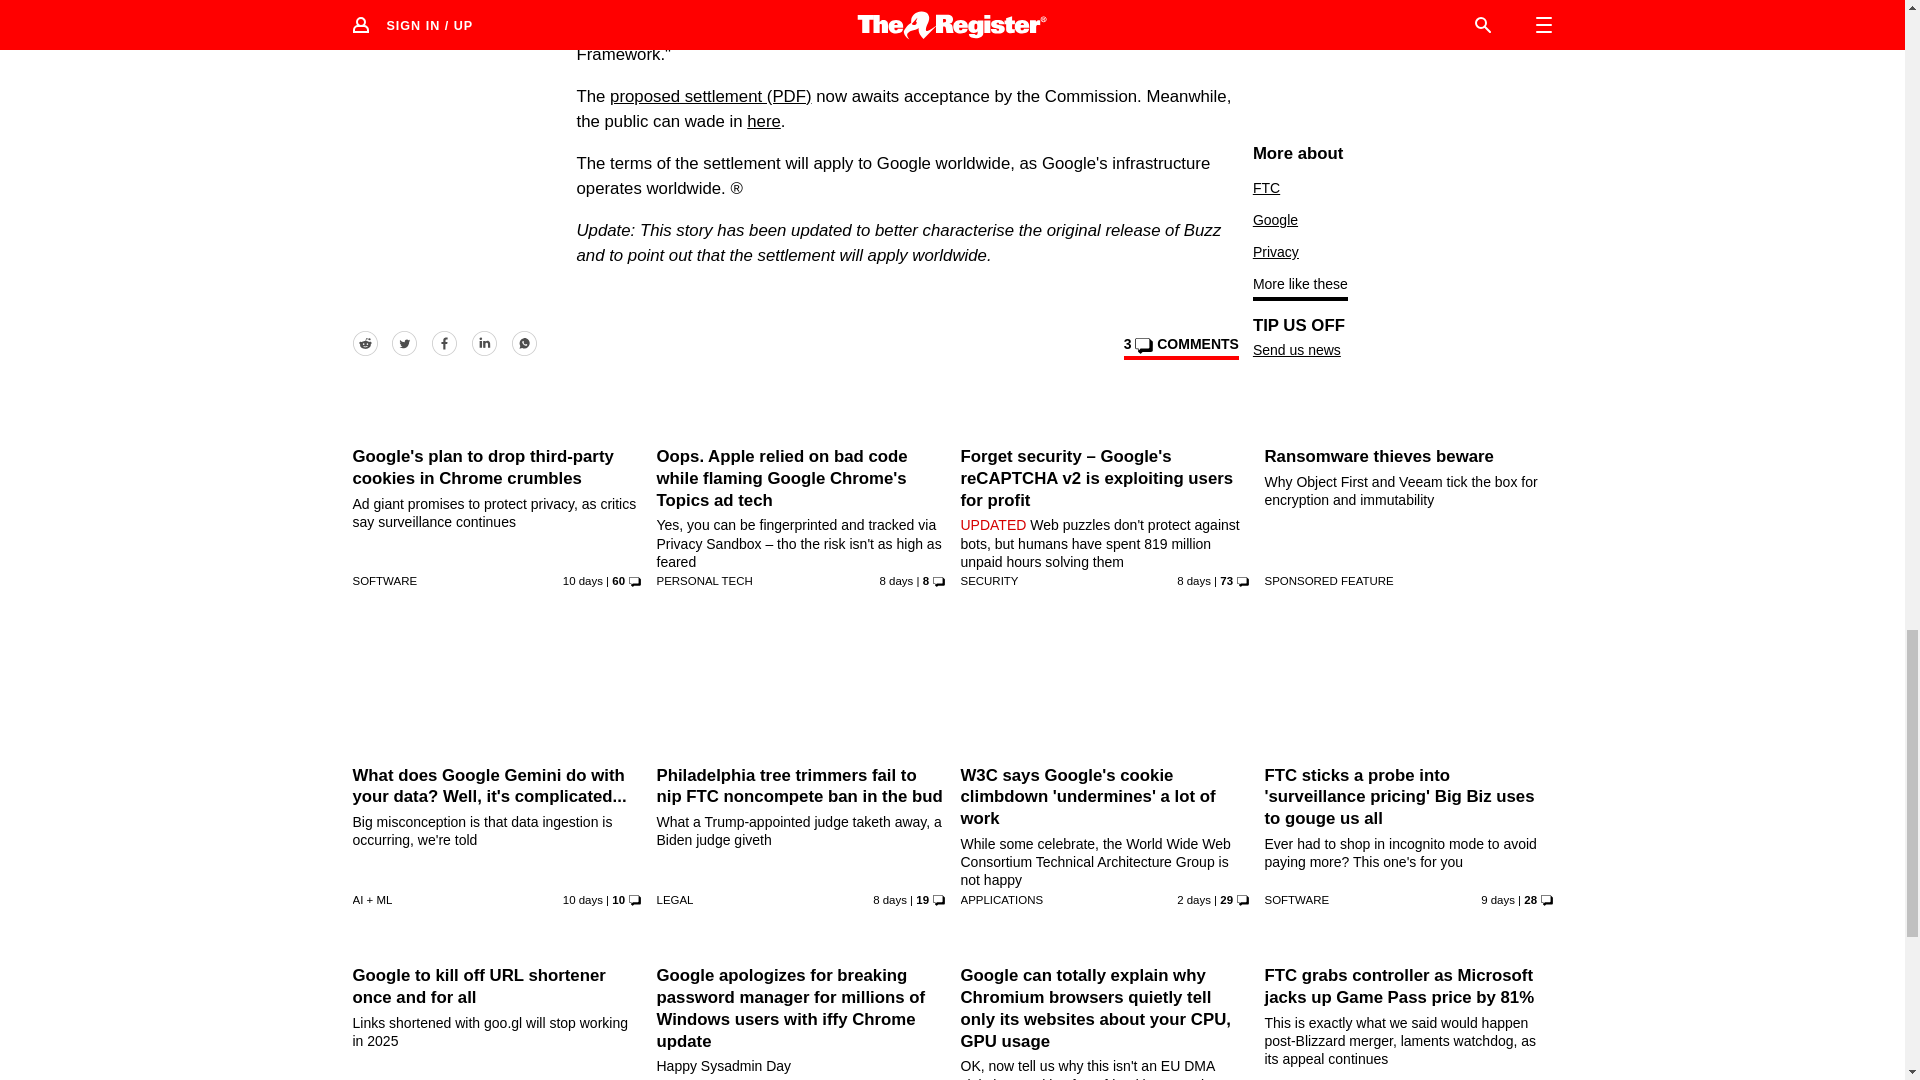 This screenshot has height=1080, width=1920. What do you see at coordinates (582, 900) in the screenshot?
I see `22 Jul 2024 19:15` at bounding box center [582, 900].